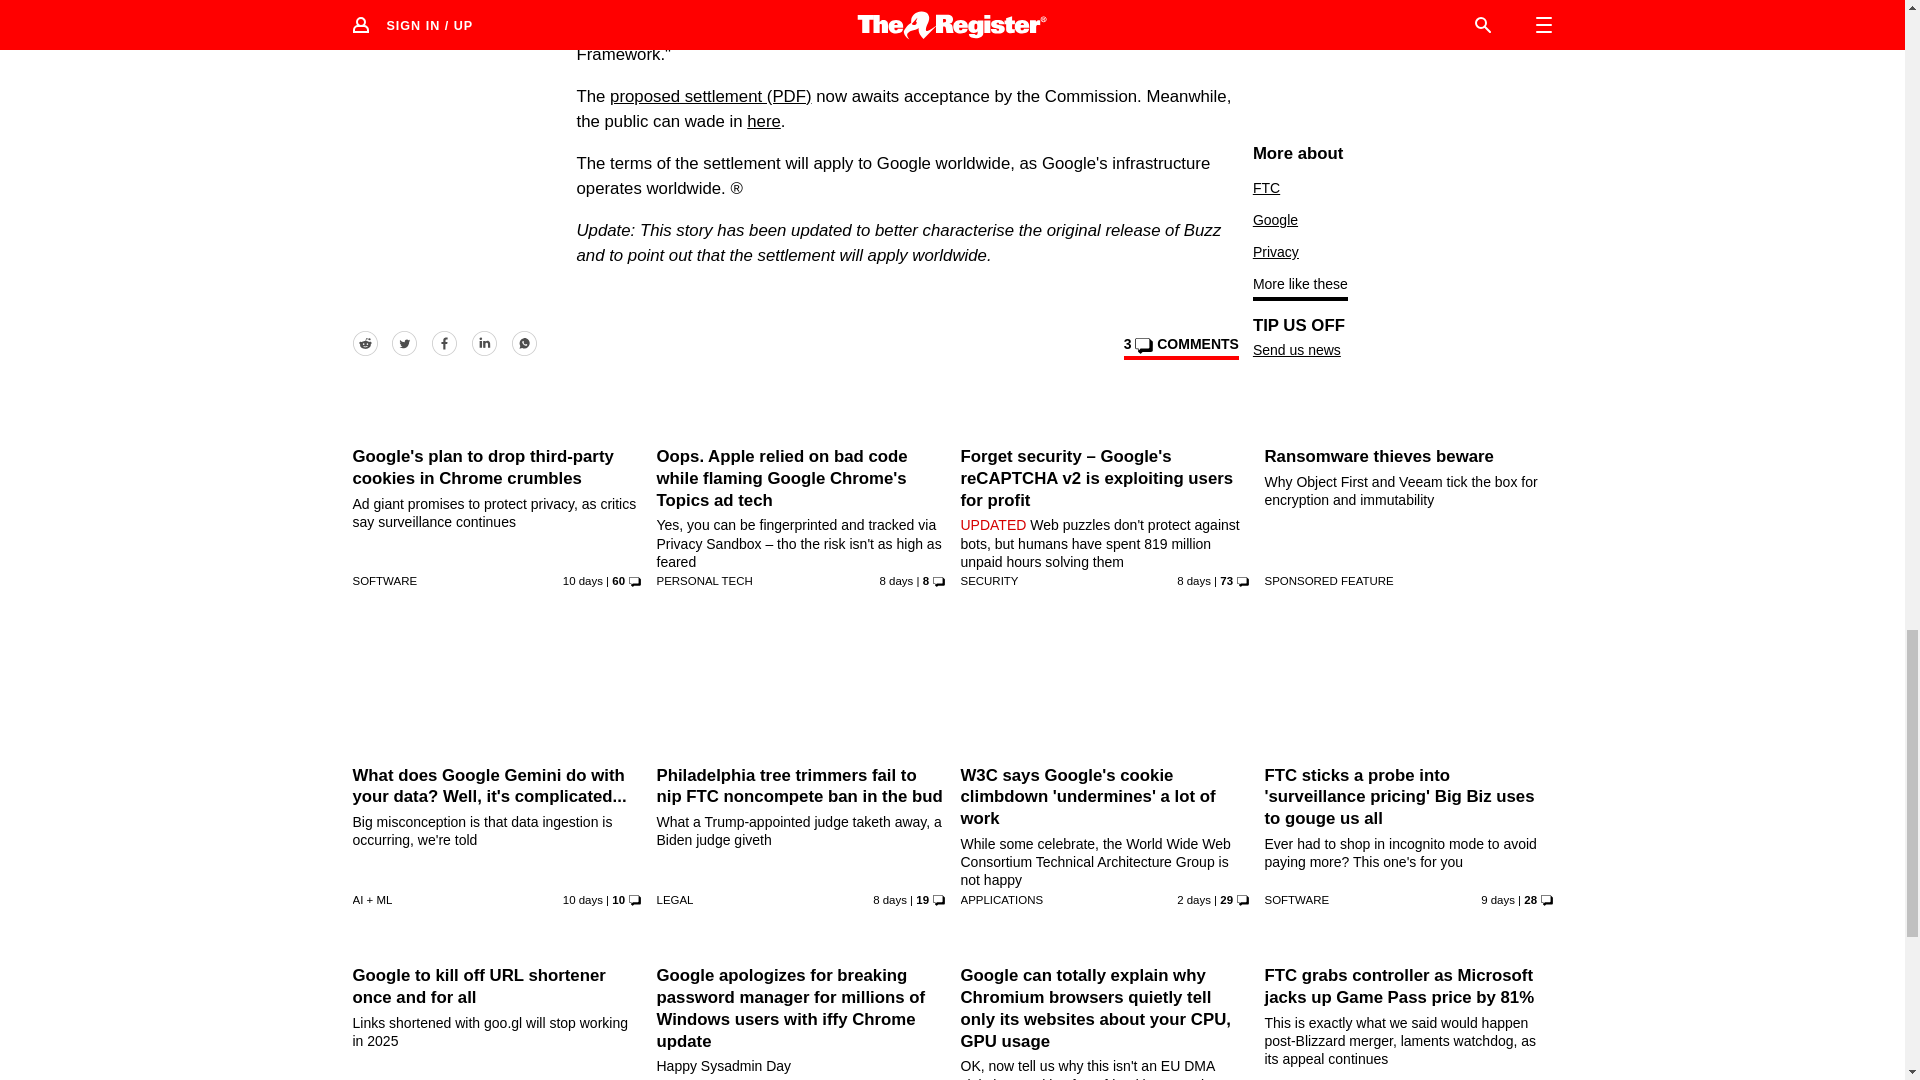 This screenshot has height=1080, width=1920. What do you see at coordinates (582, 900) in the screenshot?
I see `22 Jul 2024 19:15` at bounding box center [582, 900].